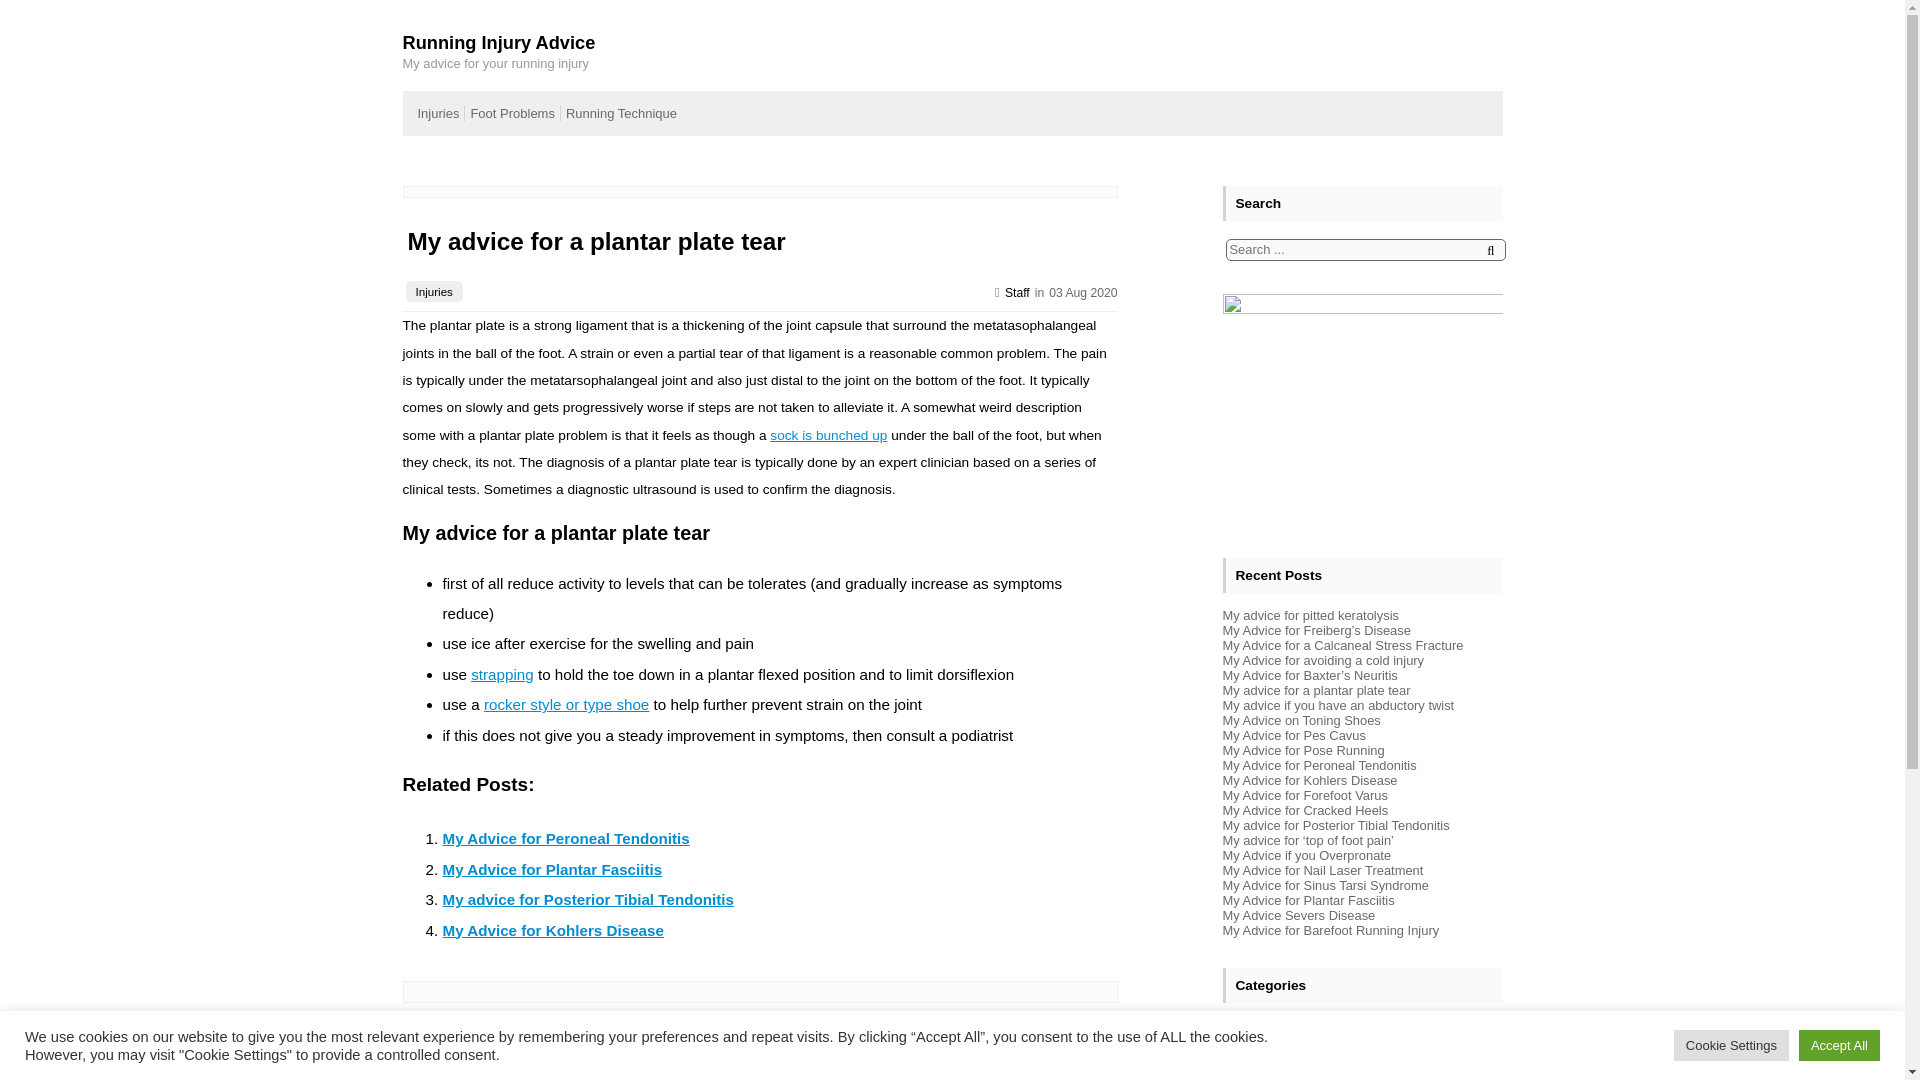 Image resolution: width=1920 pixels, height=1080 pixels. What do you see at coordinates (1304, 796) in the screenshot?
I see `My Advice for Forefoot Varus` at bounding box center [1304, 796].